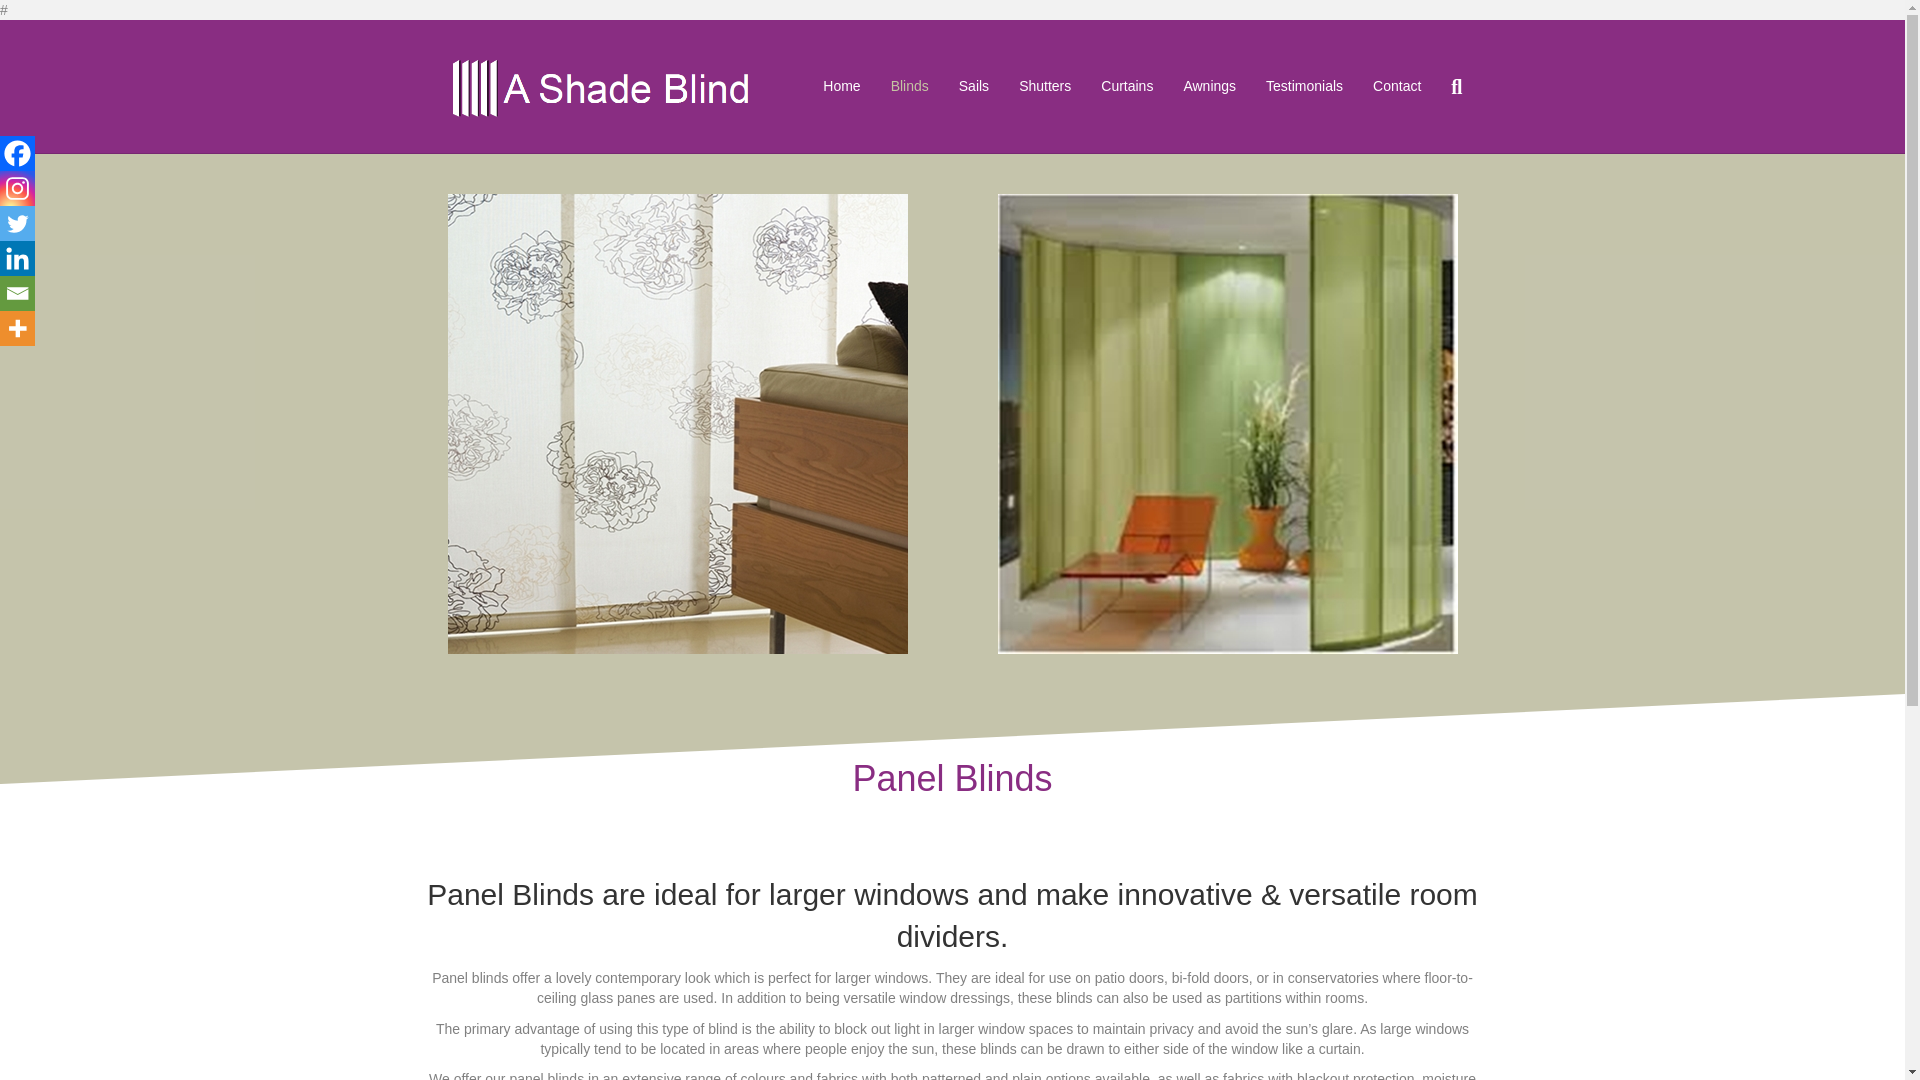 This screenshot has height=1080, width=1920. What do you see at coordinates (842, 86) in the screenshot?
I see `Home` at bounding box center [842, 86].